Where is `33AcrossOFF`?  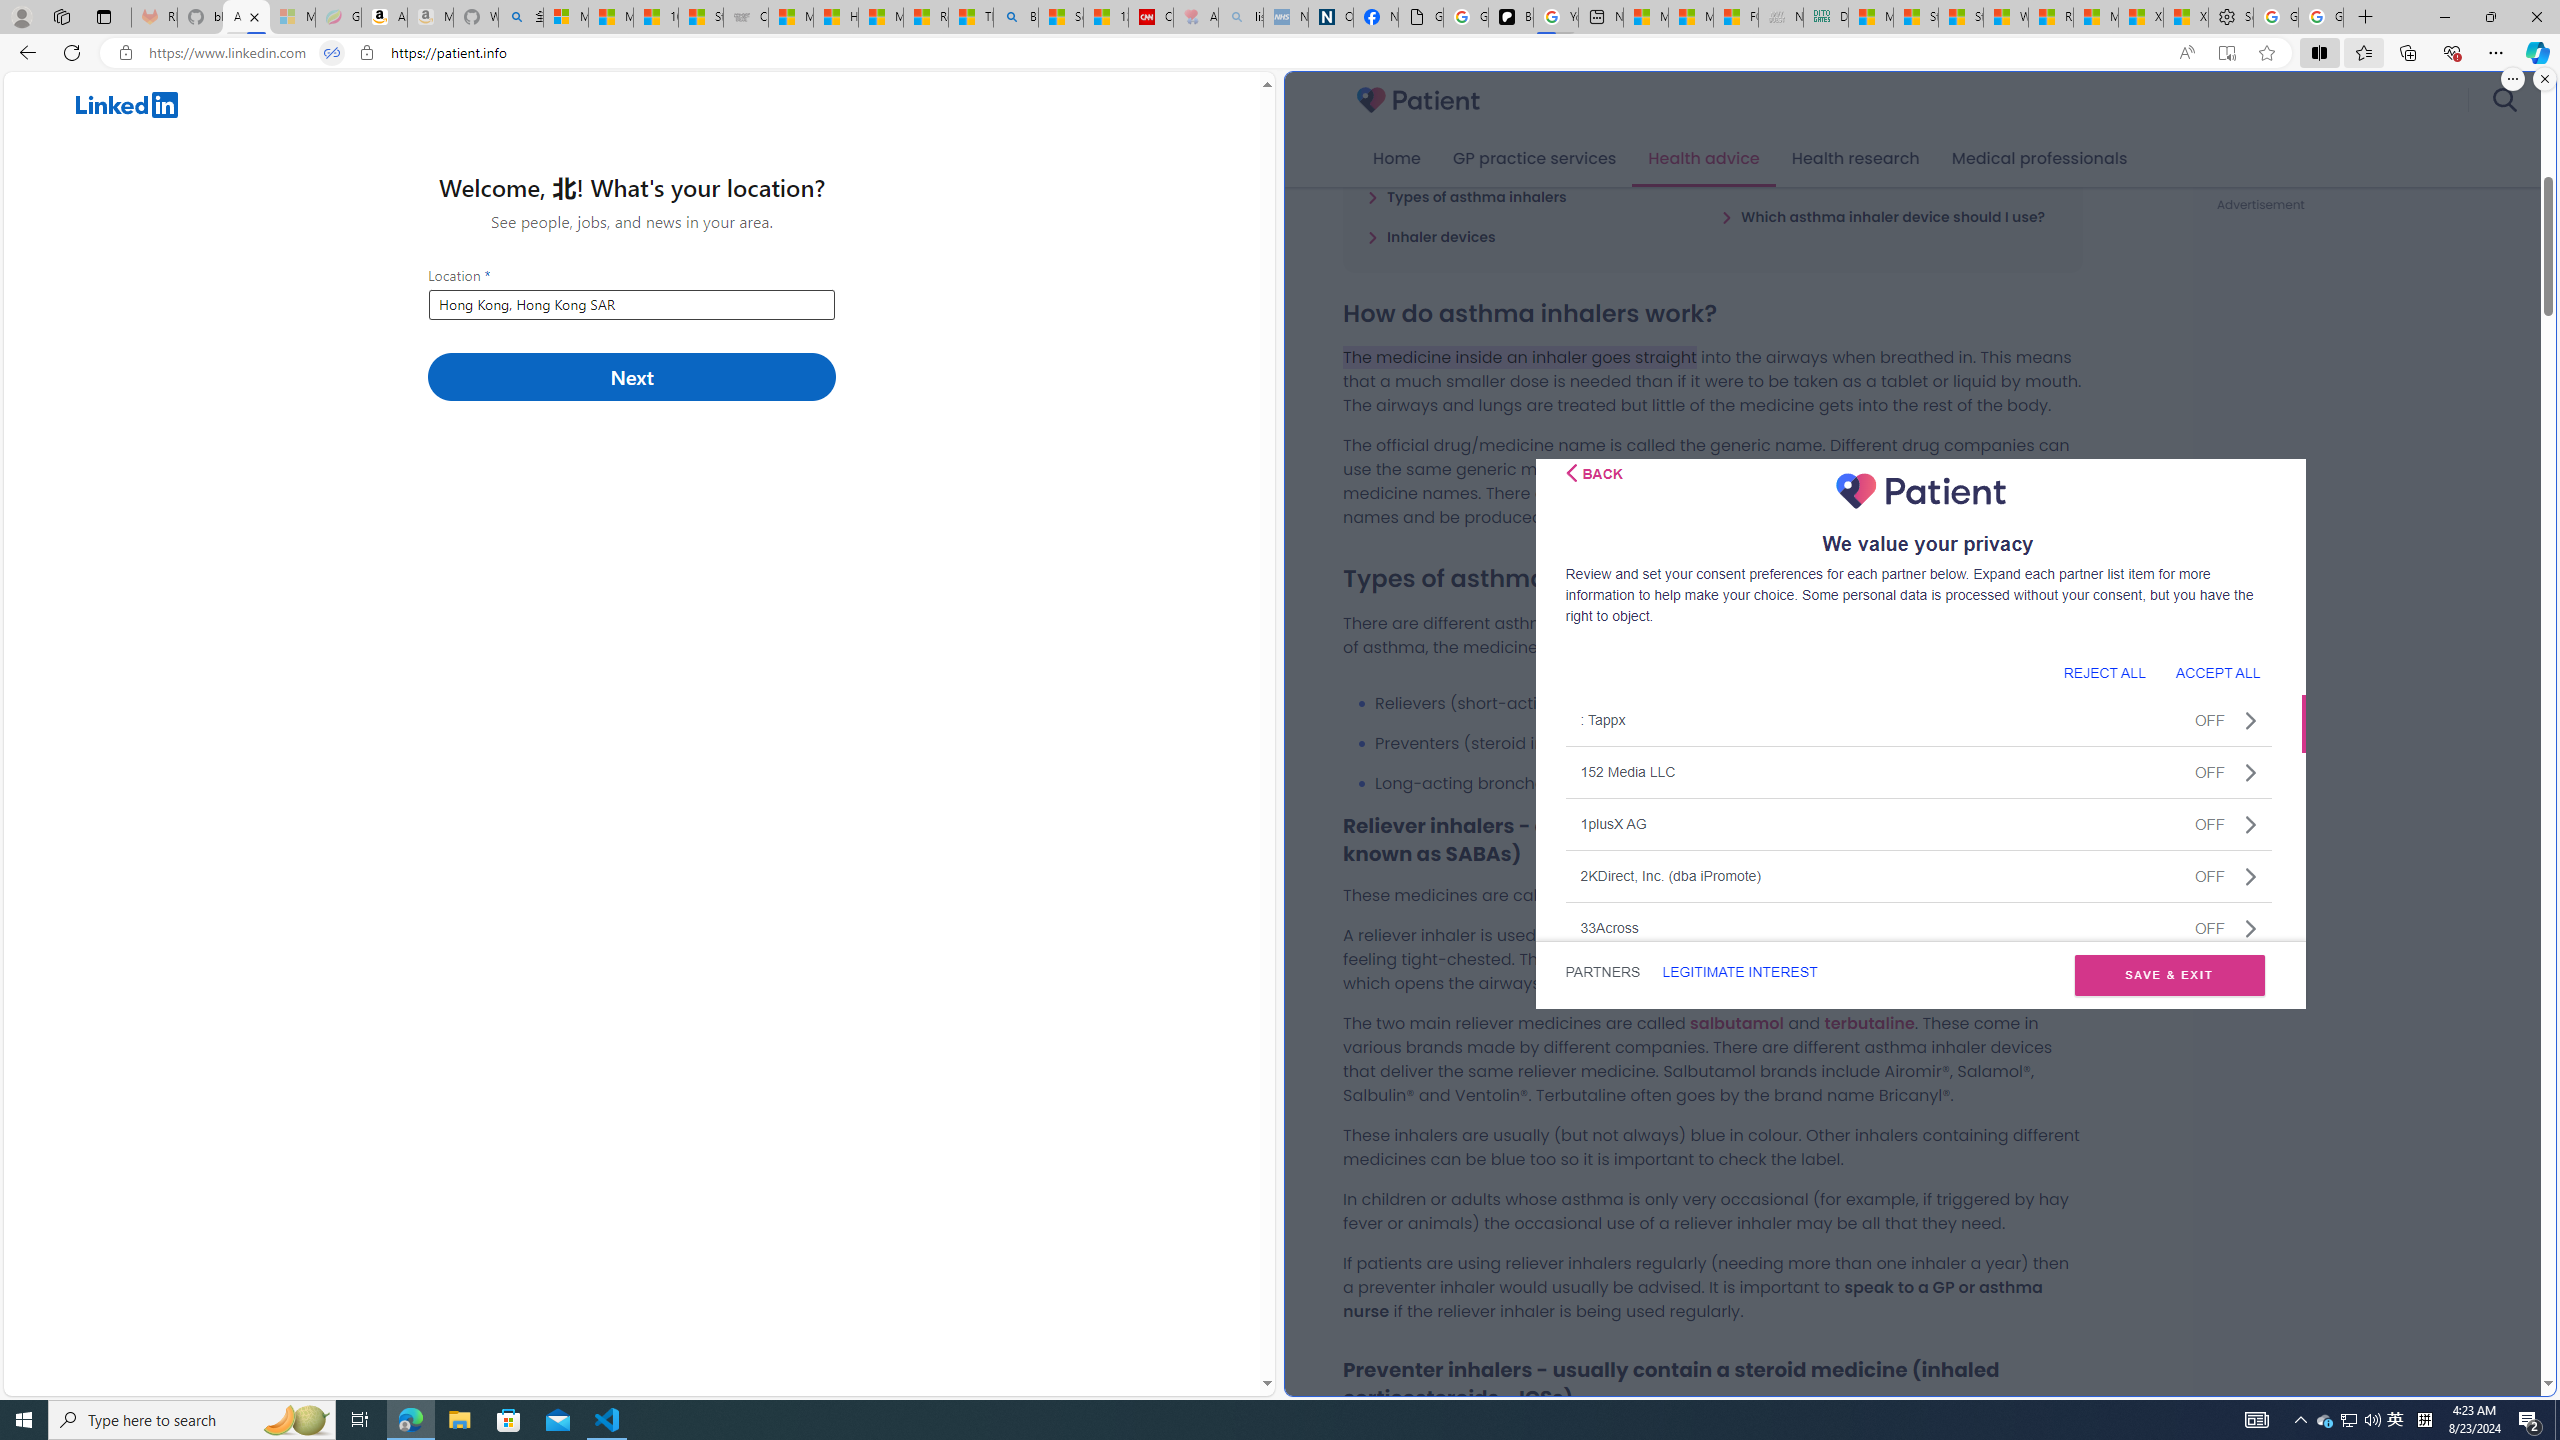
33AcrossOFF is located at coordinates (1918, 927).